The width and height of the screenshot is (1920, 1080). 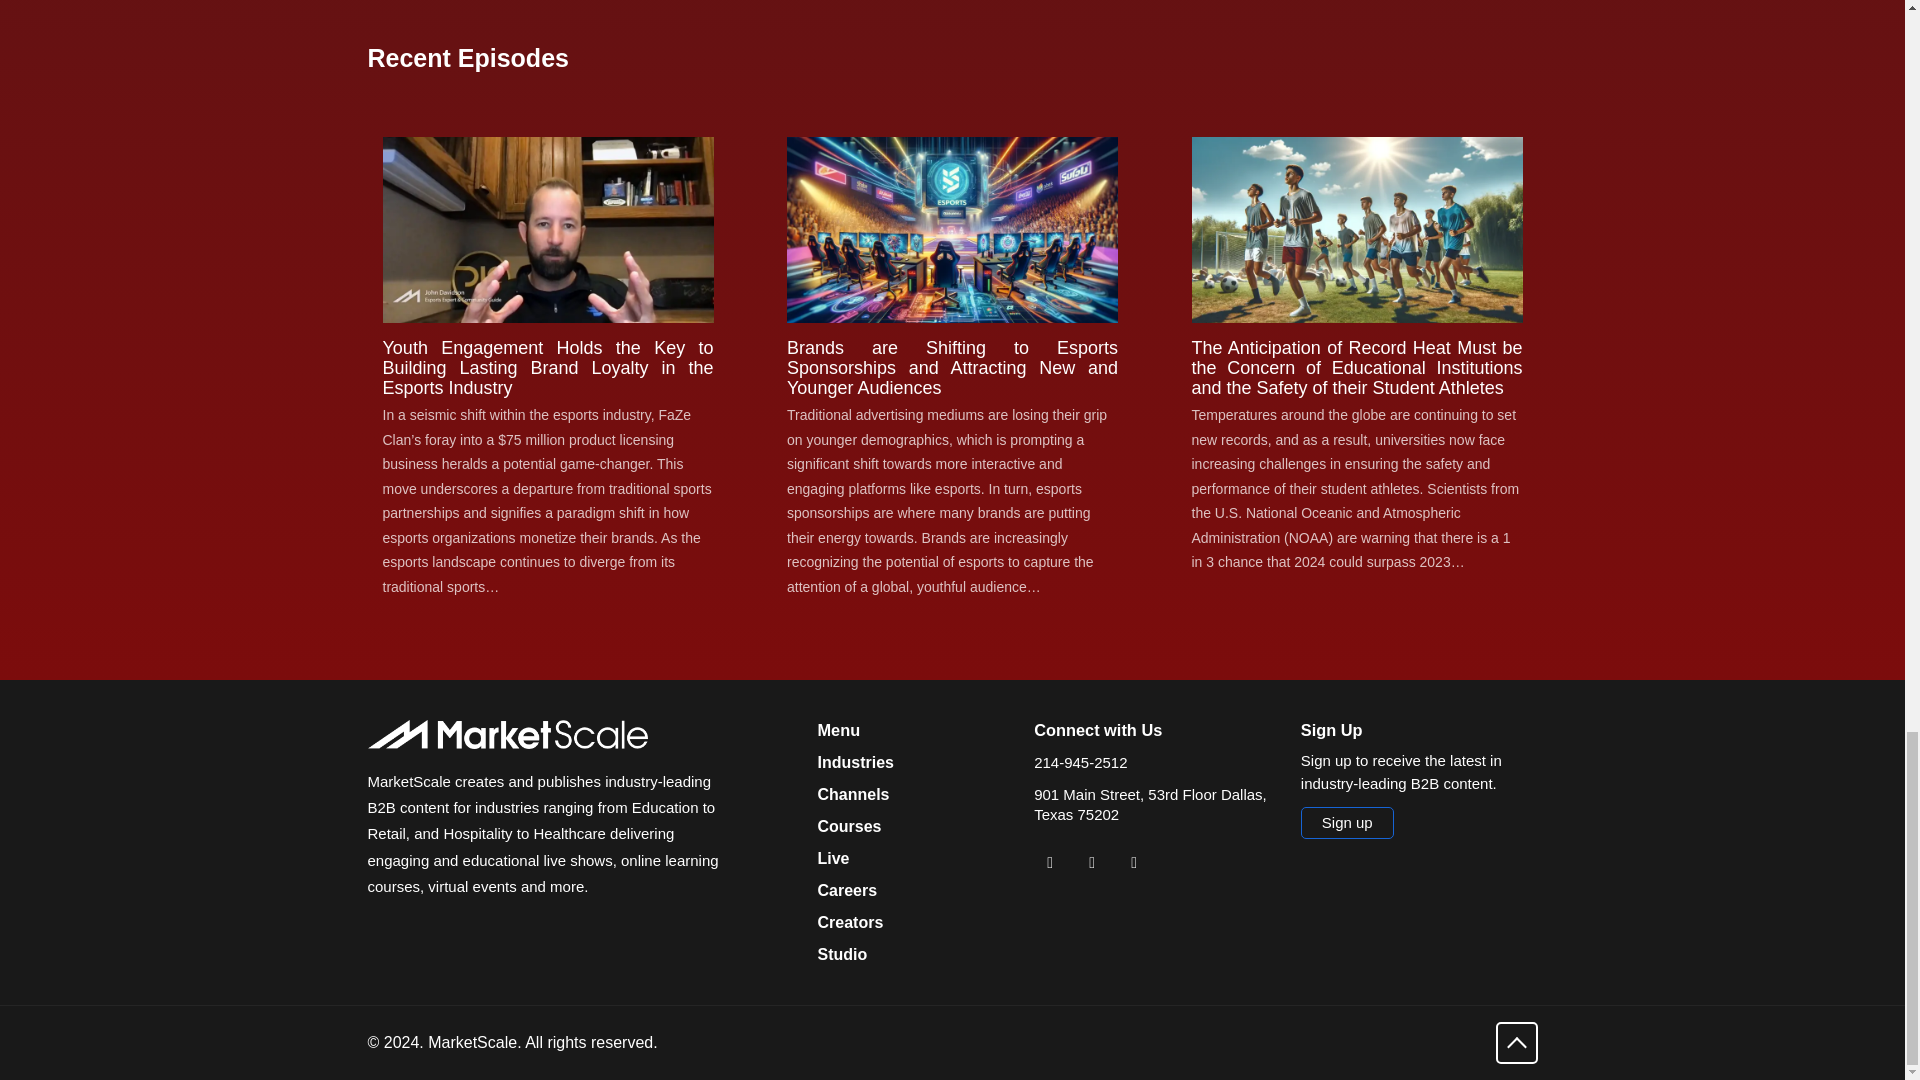 What do you see at coordinates (1134, 862) in the screenshot?
I see `Share on Instagram` at bounding box center [1134, 862].